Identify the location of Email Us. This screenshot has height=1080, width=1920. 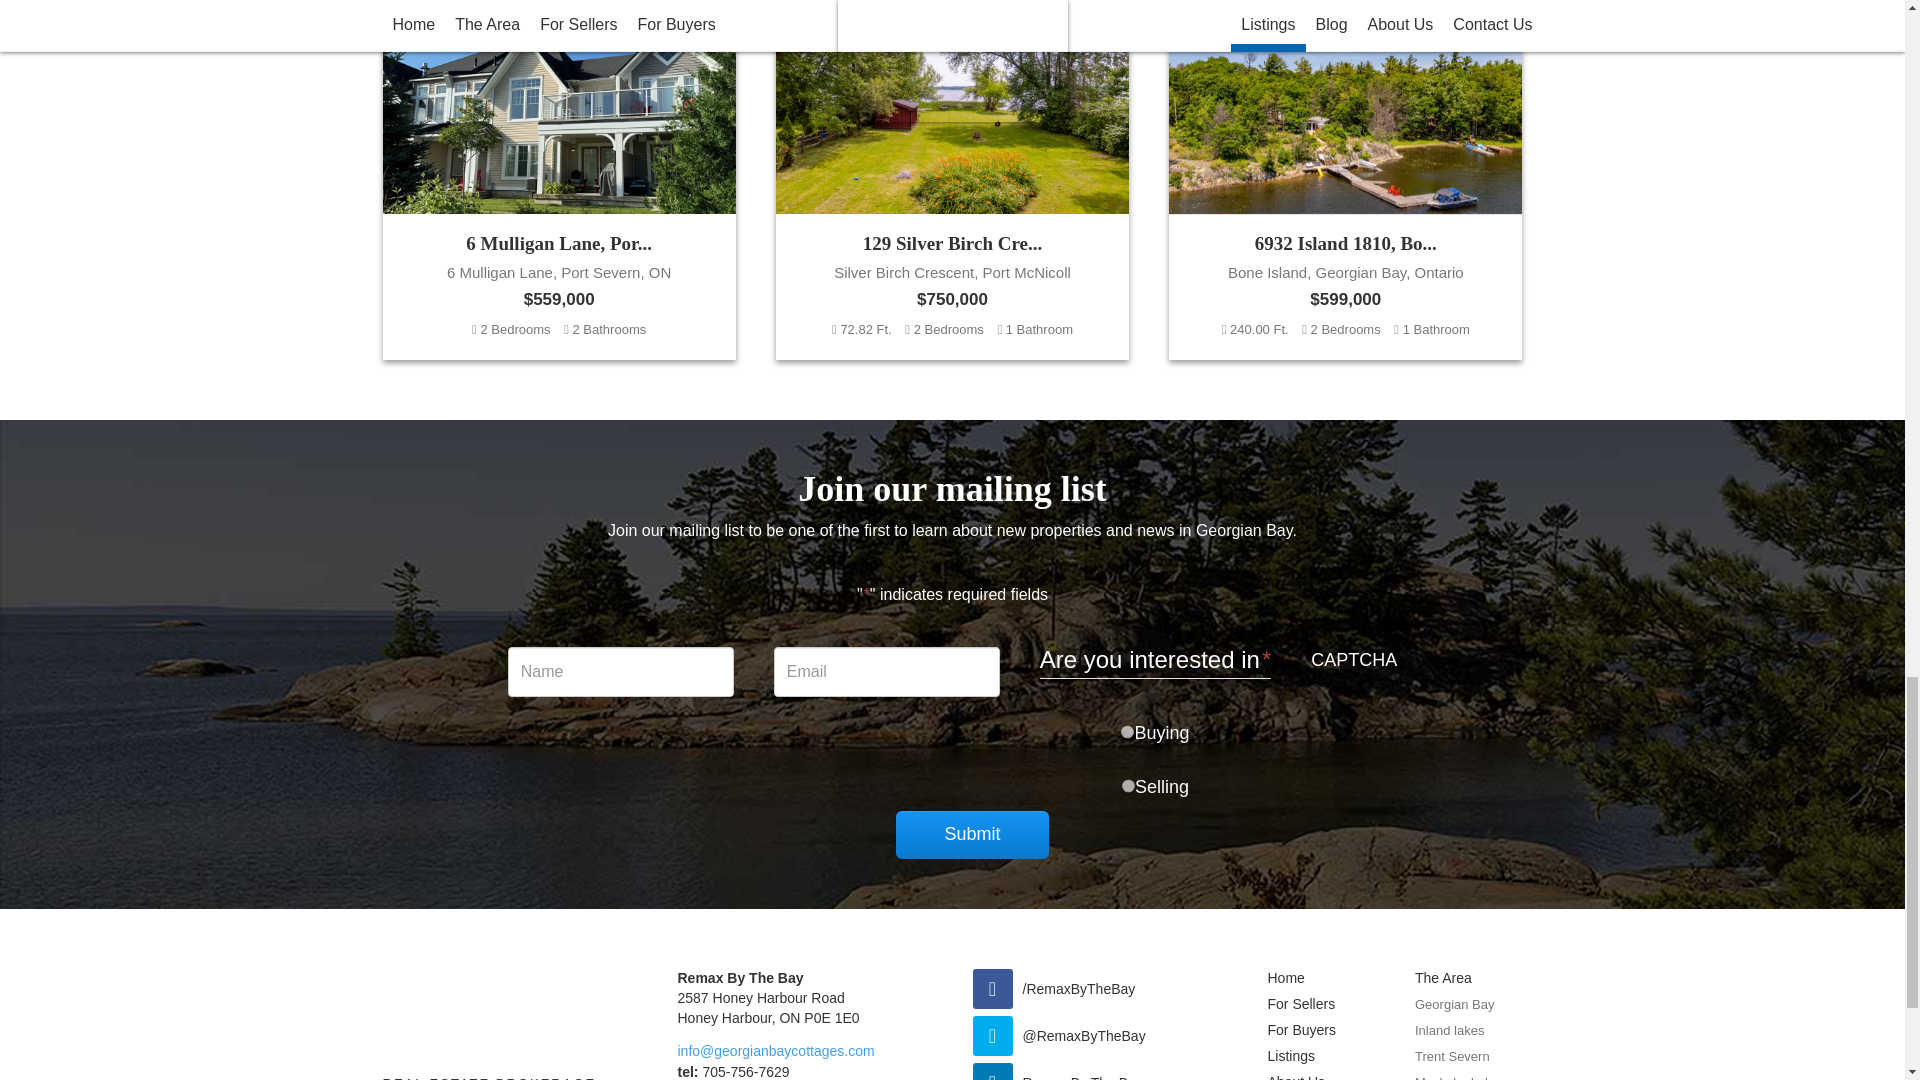
(776, 1051).